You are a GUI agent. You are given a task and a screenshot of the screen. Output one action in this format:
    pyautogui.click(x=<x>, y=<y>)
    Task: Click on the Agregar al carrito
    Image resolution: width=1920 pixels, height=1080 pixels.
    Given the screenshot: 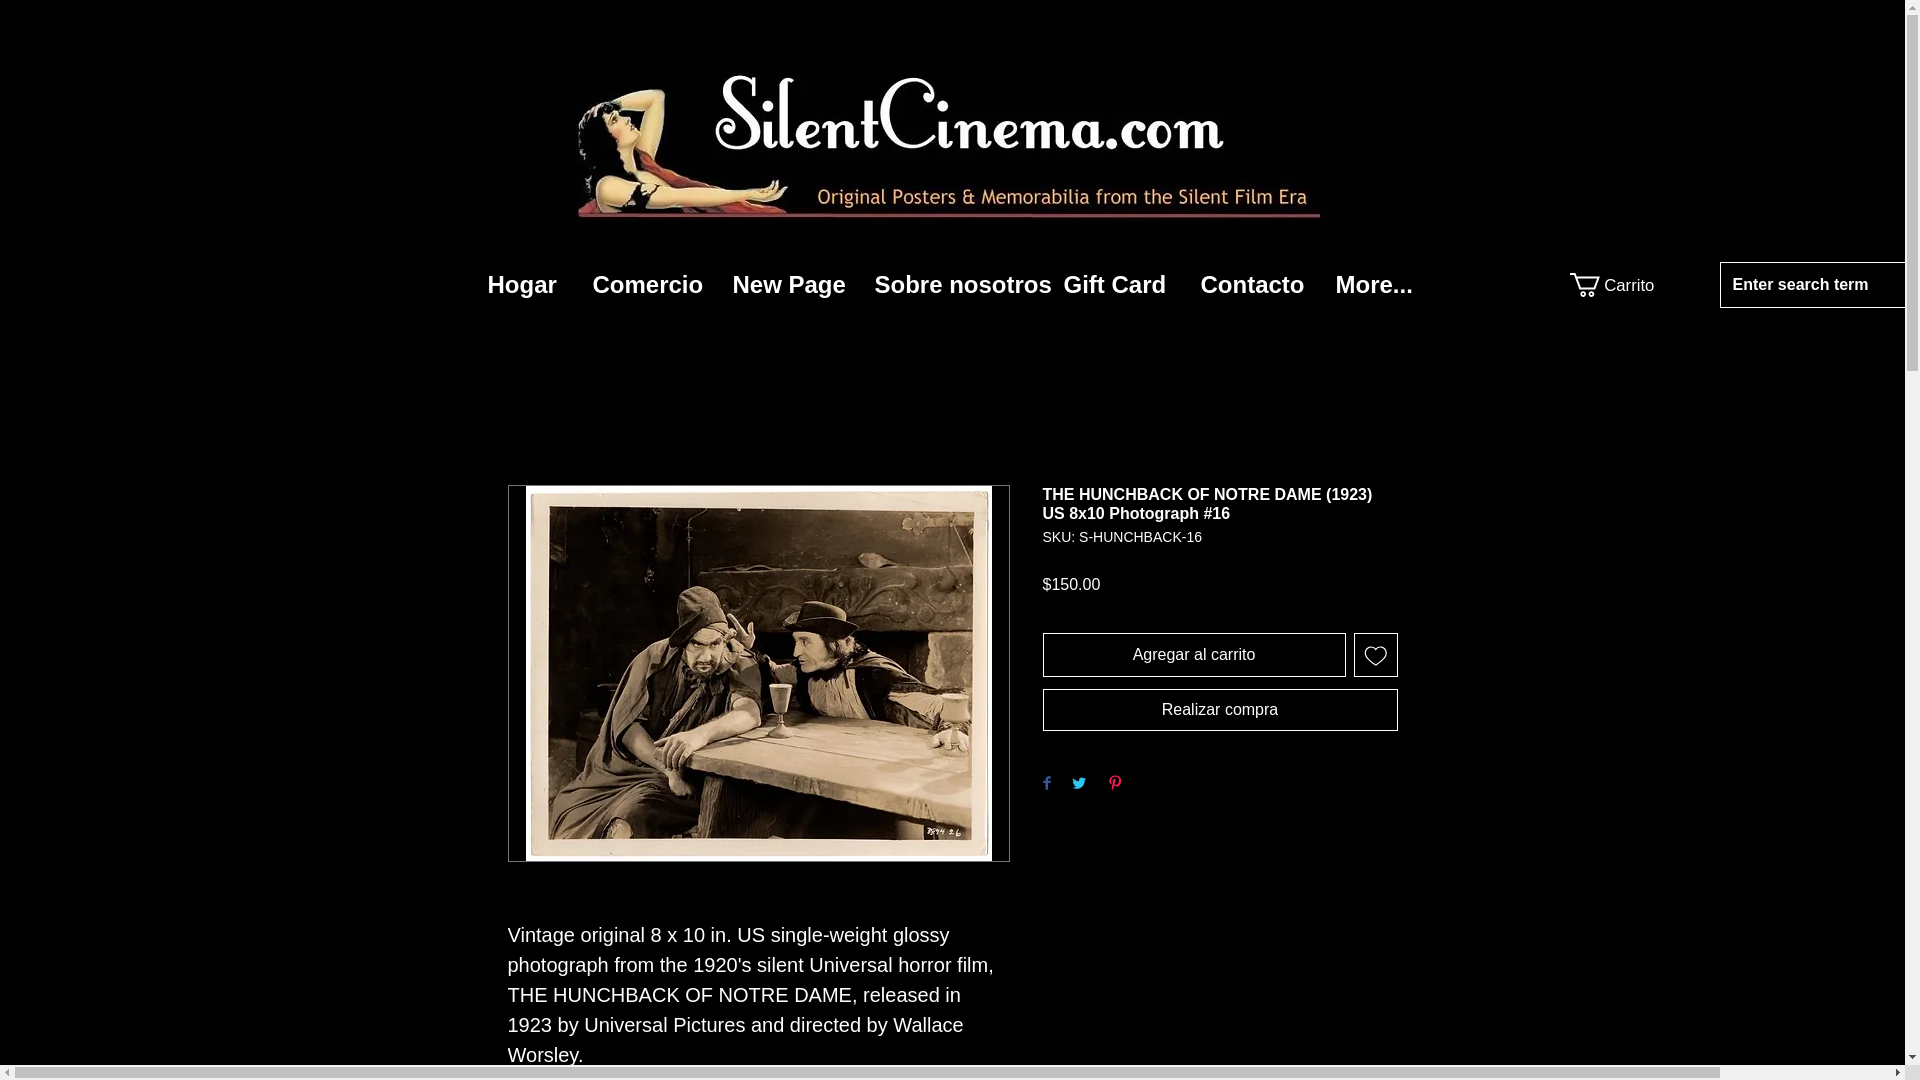 What is the action you would take?
    pyautogui.click(x=1194, y=654)
    